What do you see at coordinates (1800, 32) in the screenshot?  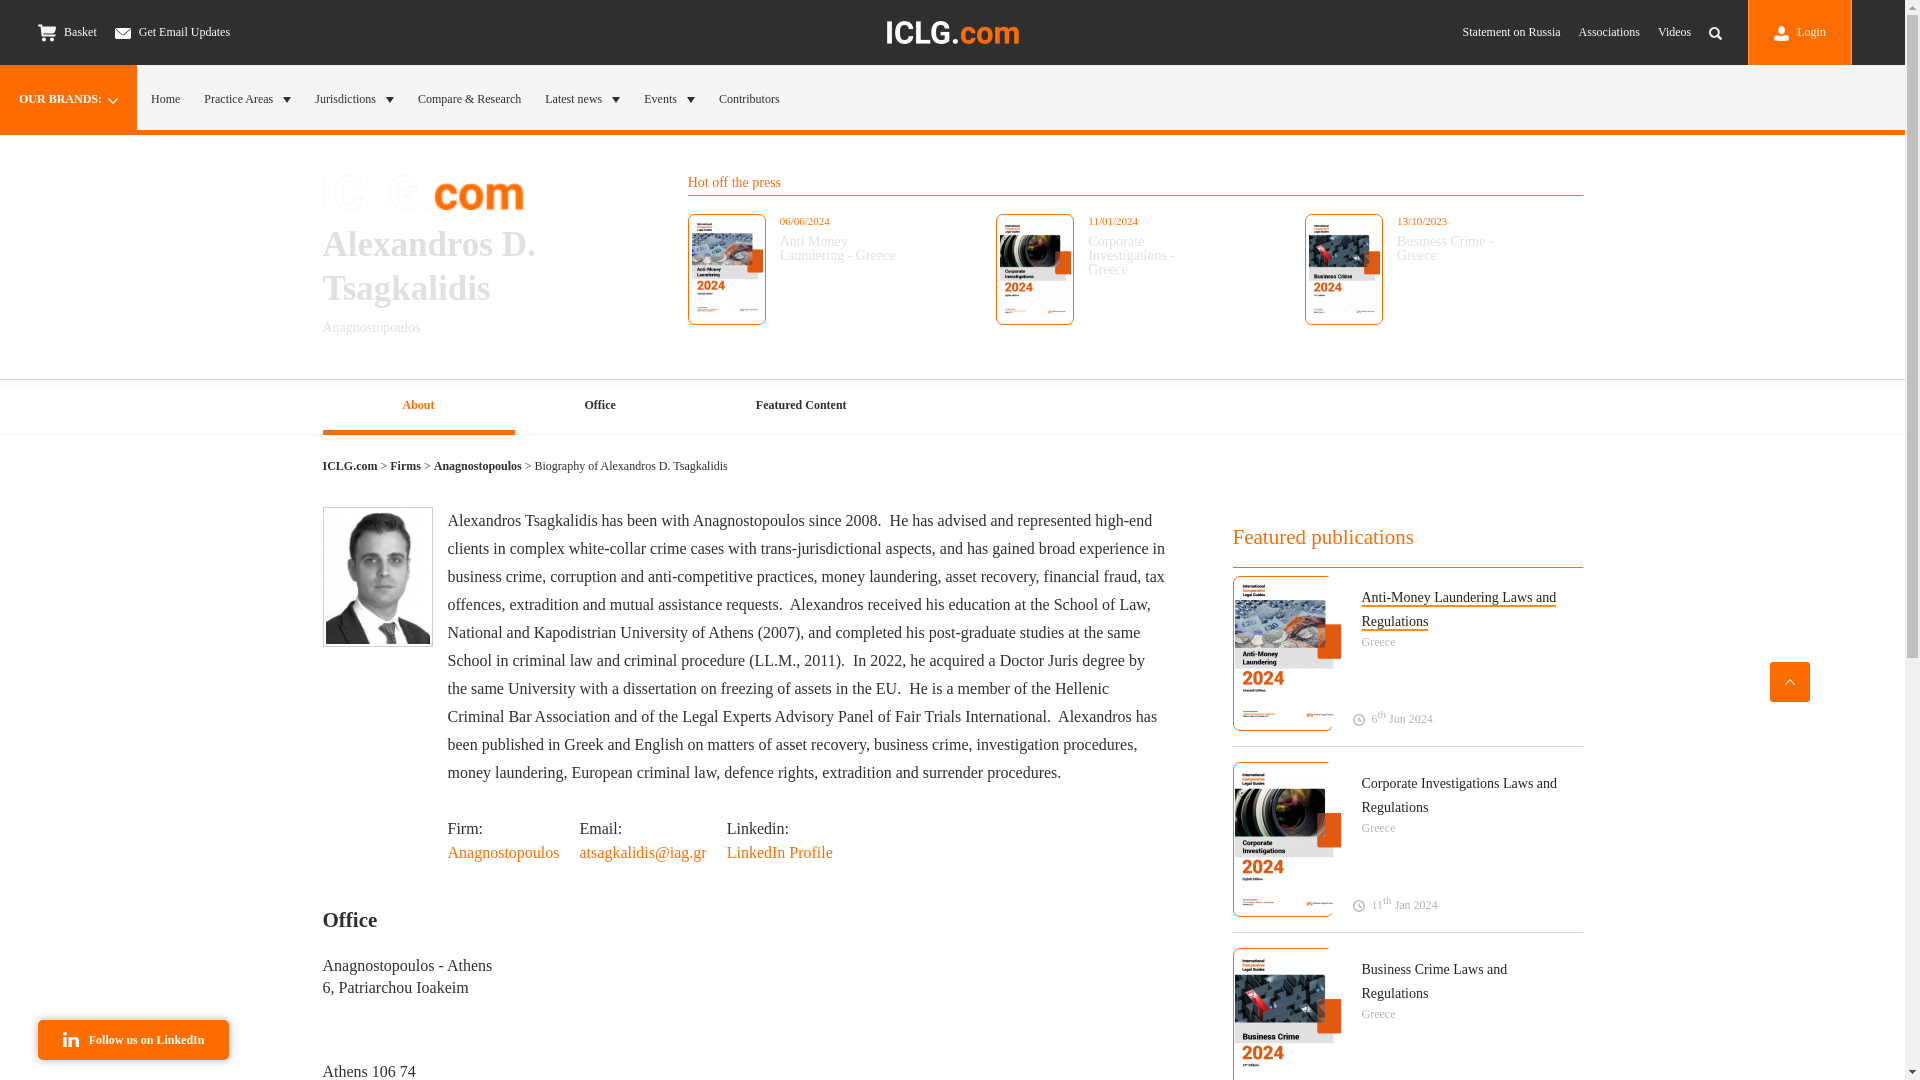 I see `Login` at bounding box center [1800, 32].